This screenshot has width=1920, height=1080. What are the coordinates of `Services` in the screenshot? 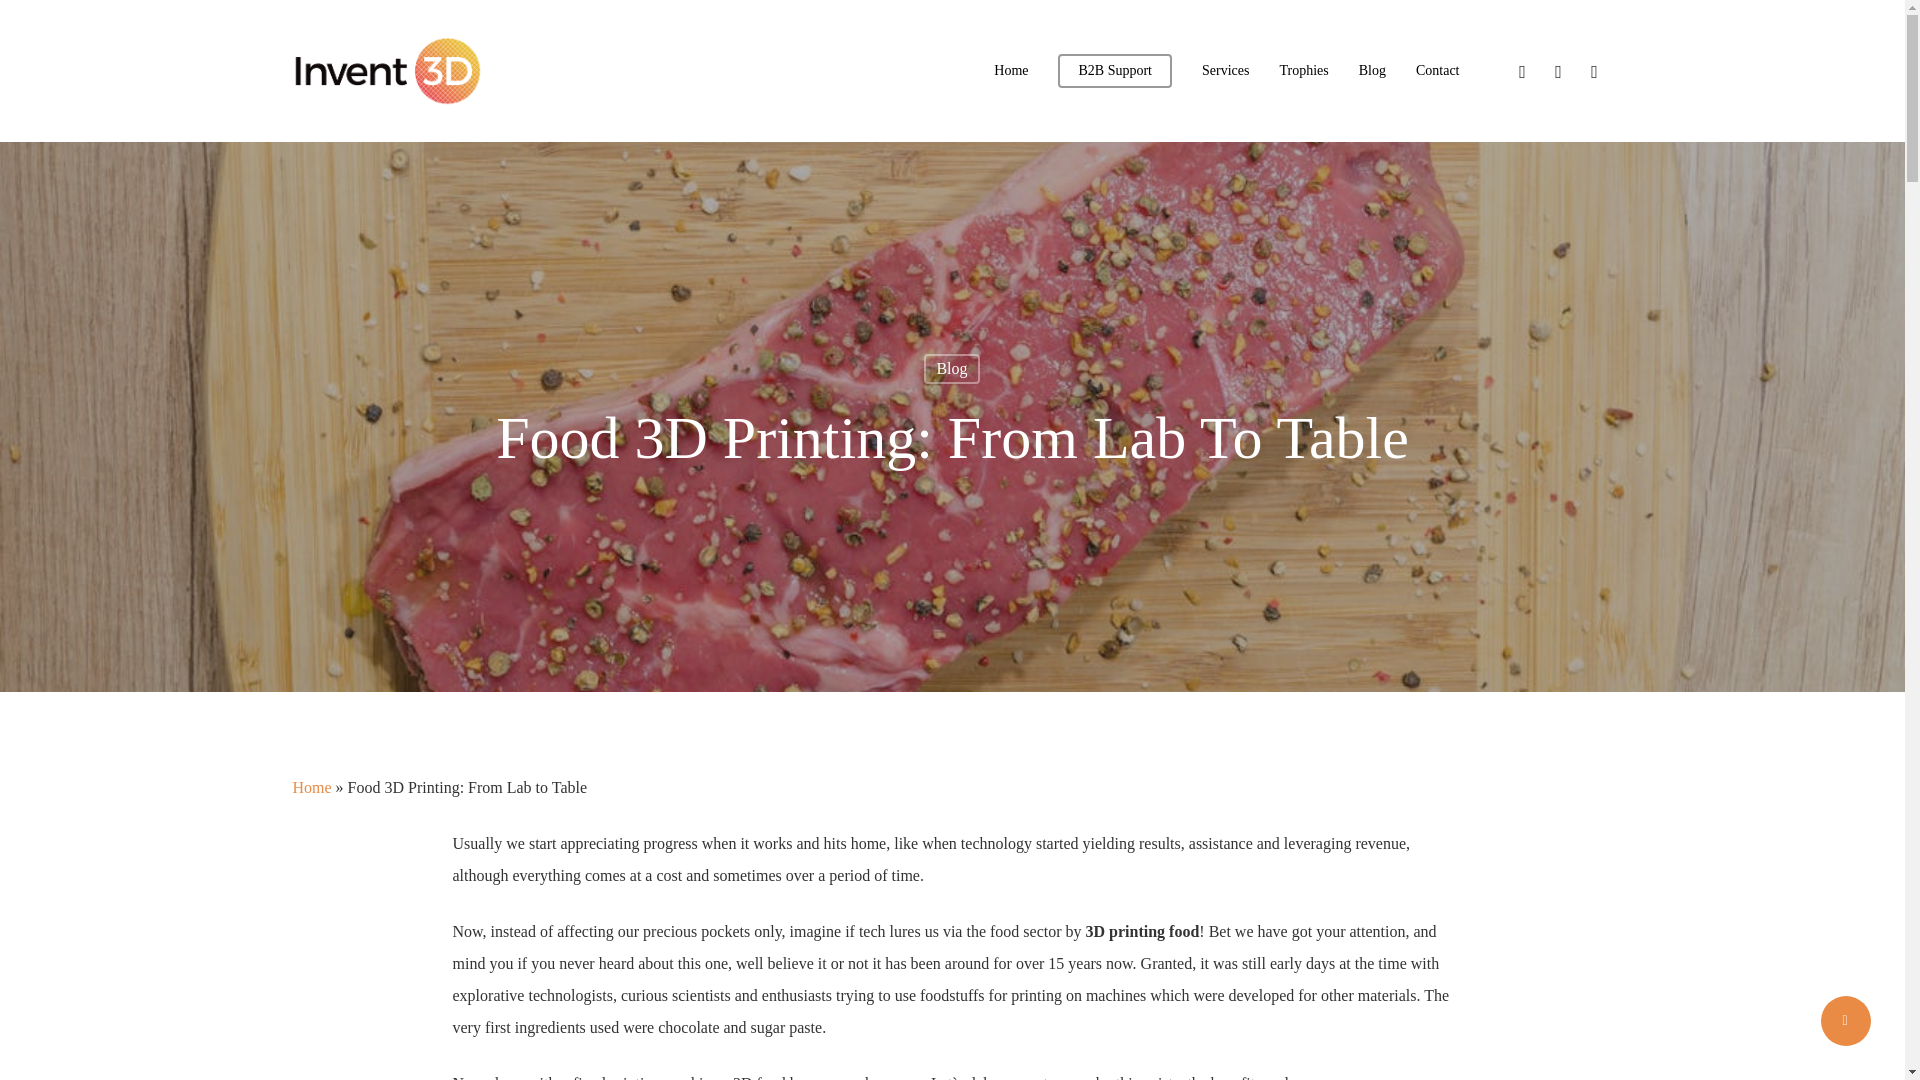 It's located at (1225, 70).